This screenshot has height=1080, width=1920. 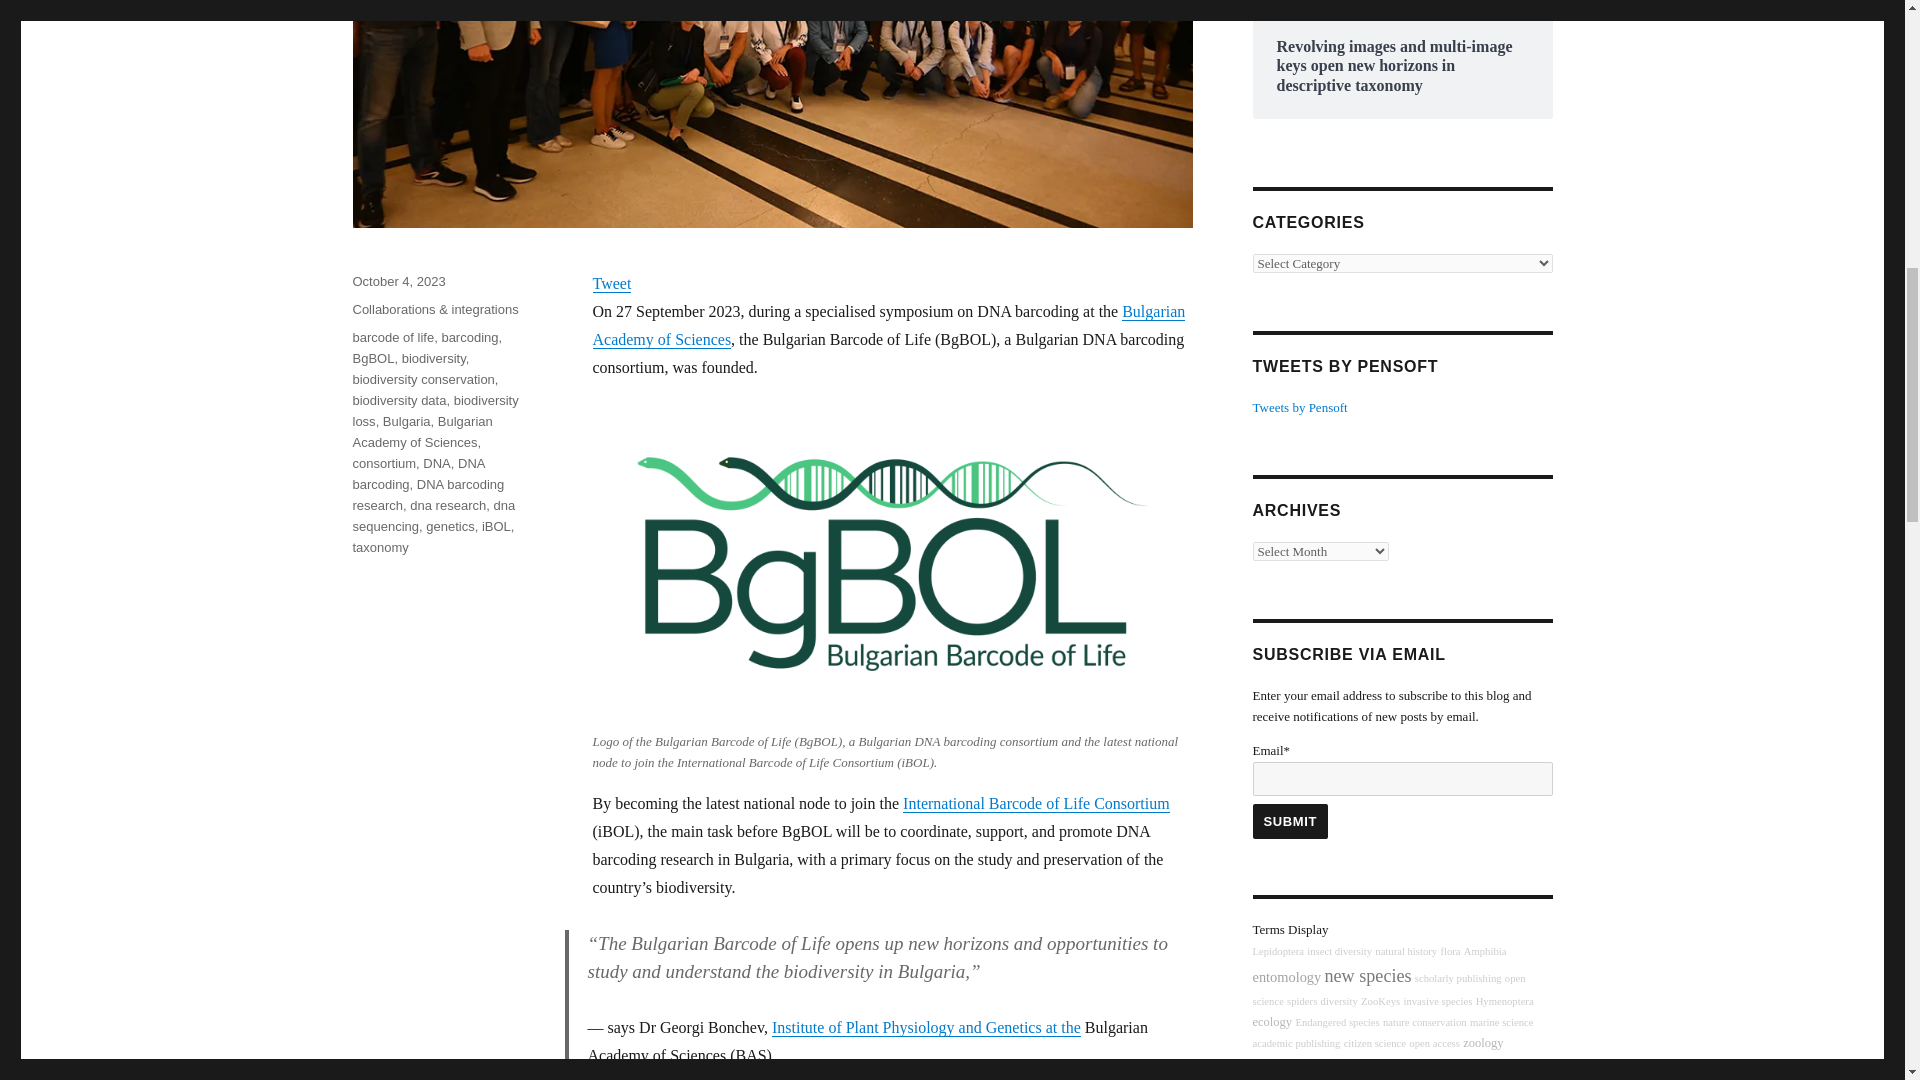 What do you see at coordinates (1505, 1000) in the screenshot?
I see `65 topics` at bounding box center [1505, 1000].